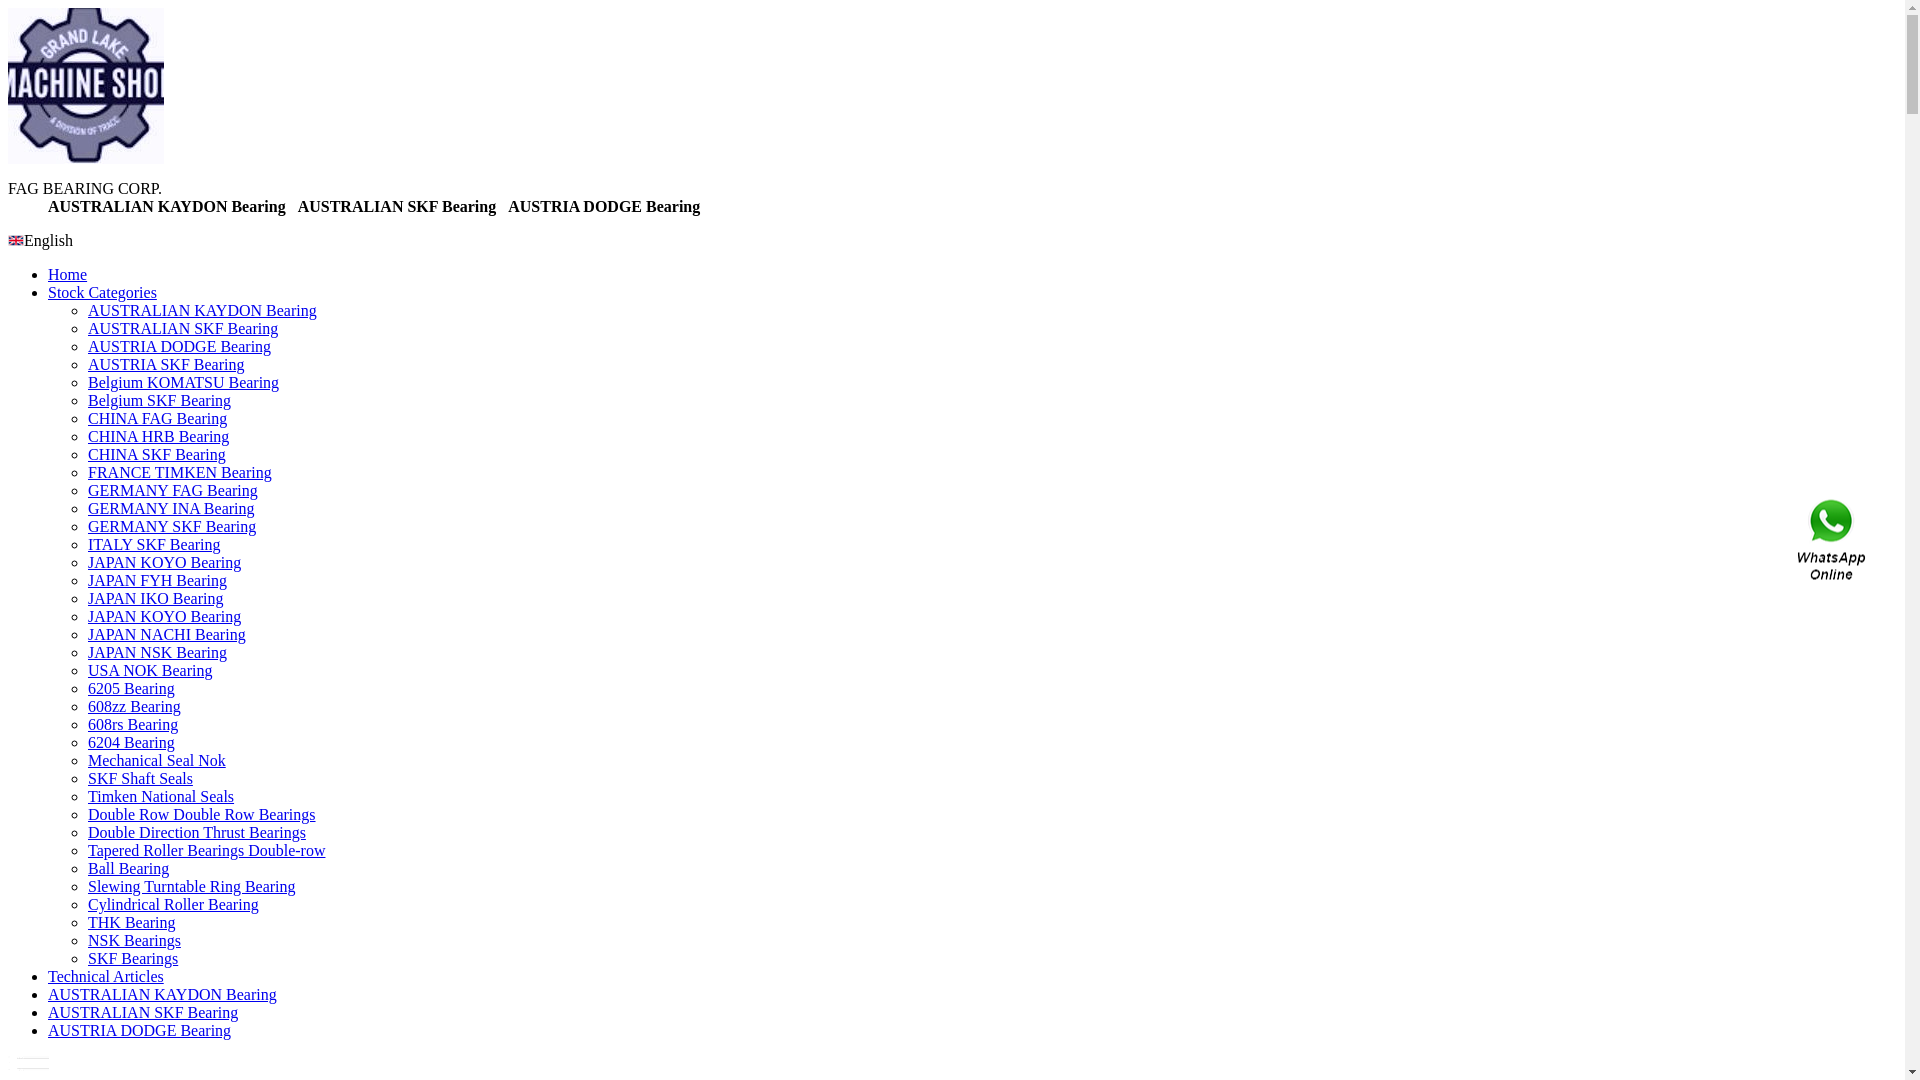 The height and width of the screenshot is (1080, 1920). What do you see at coordinates (160, 400) in the screenshot?
I see `Belgium SKF Bearing` at bounding box center [160, 400].